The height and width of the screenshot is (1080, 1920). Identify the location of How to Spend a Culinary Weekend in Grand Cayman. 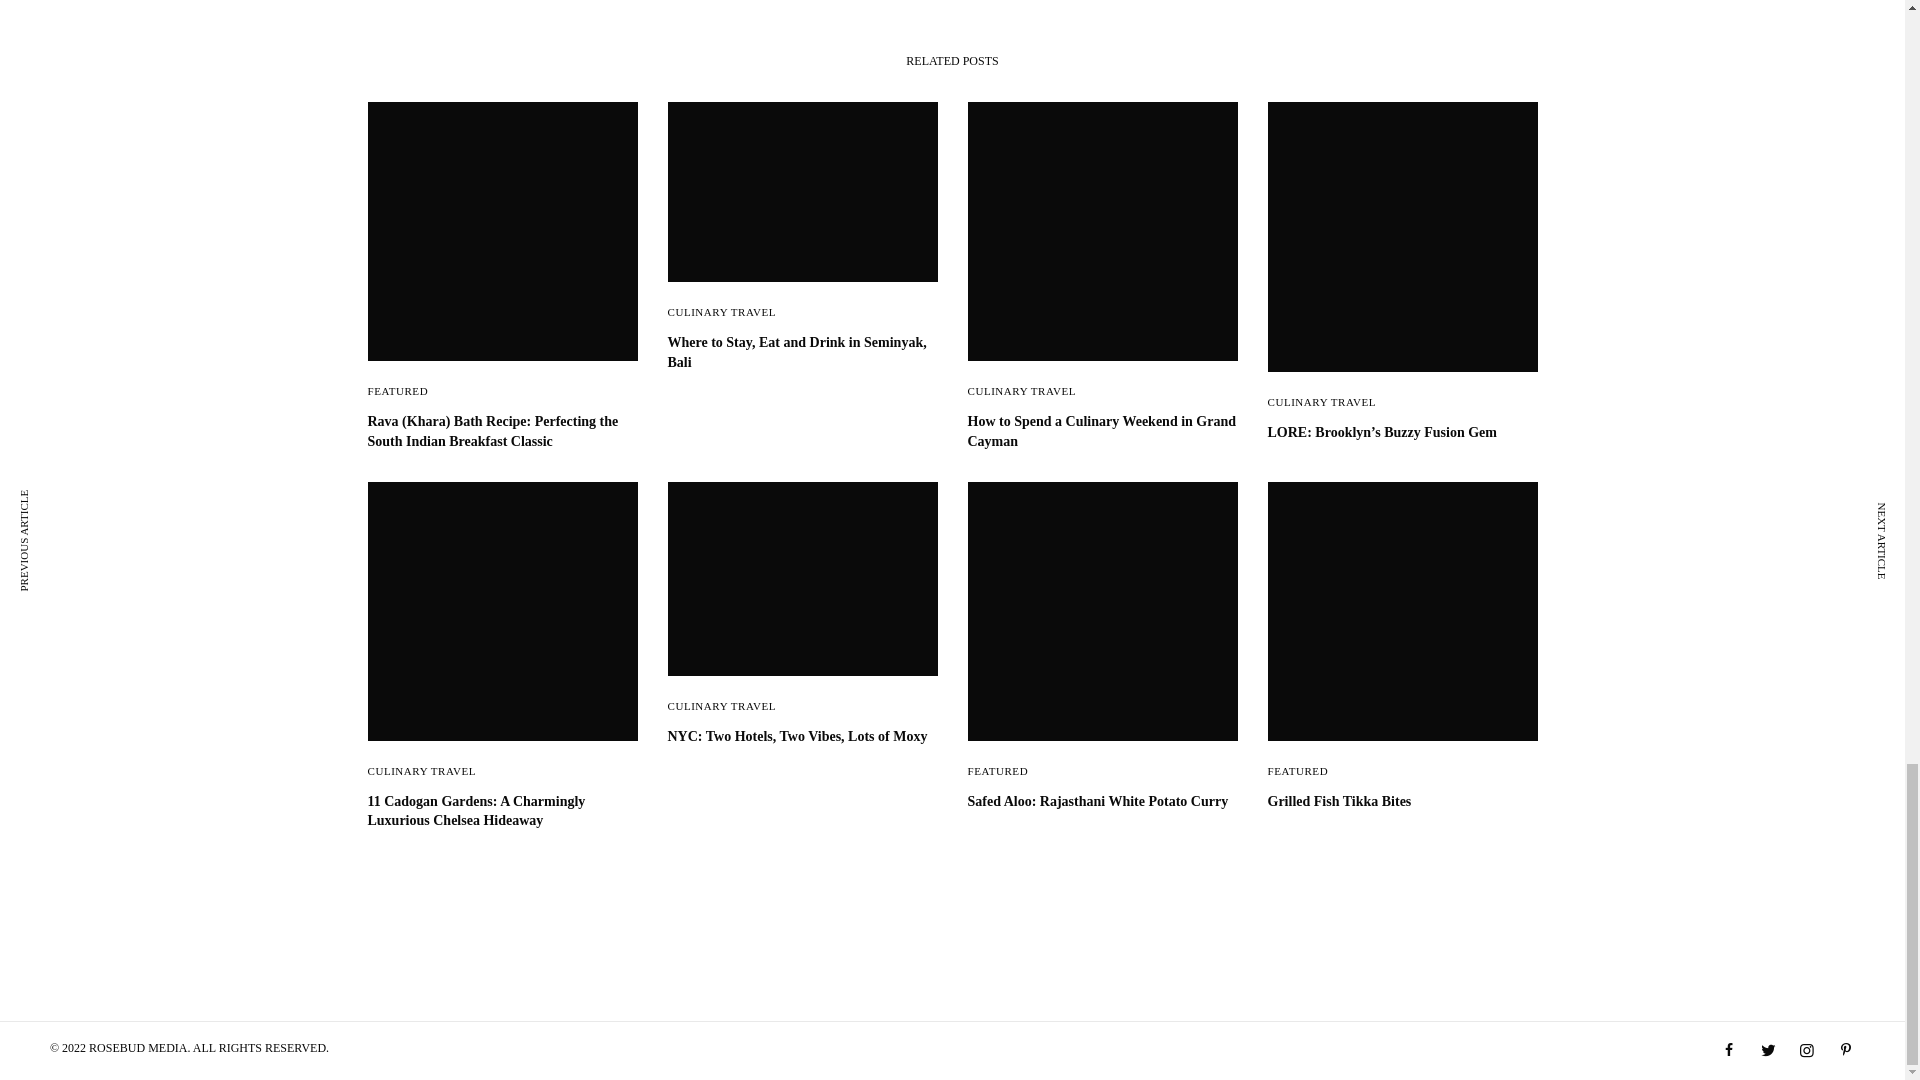
(1102, 431).